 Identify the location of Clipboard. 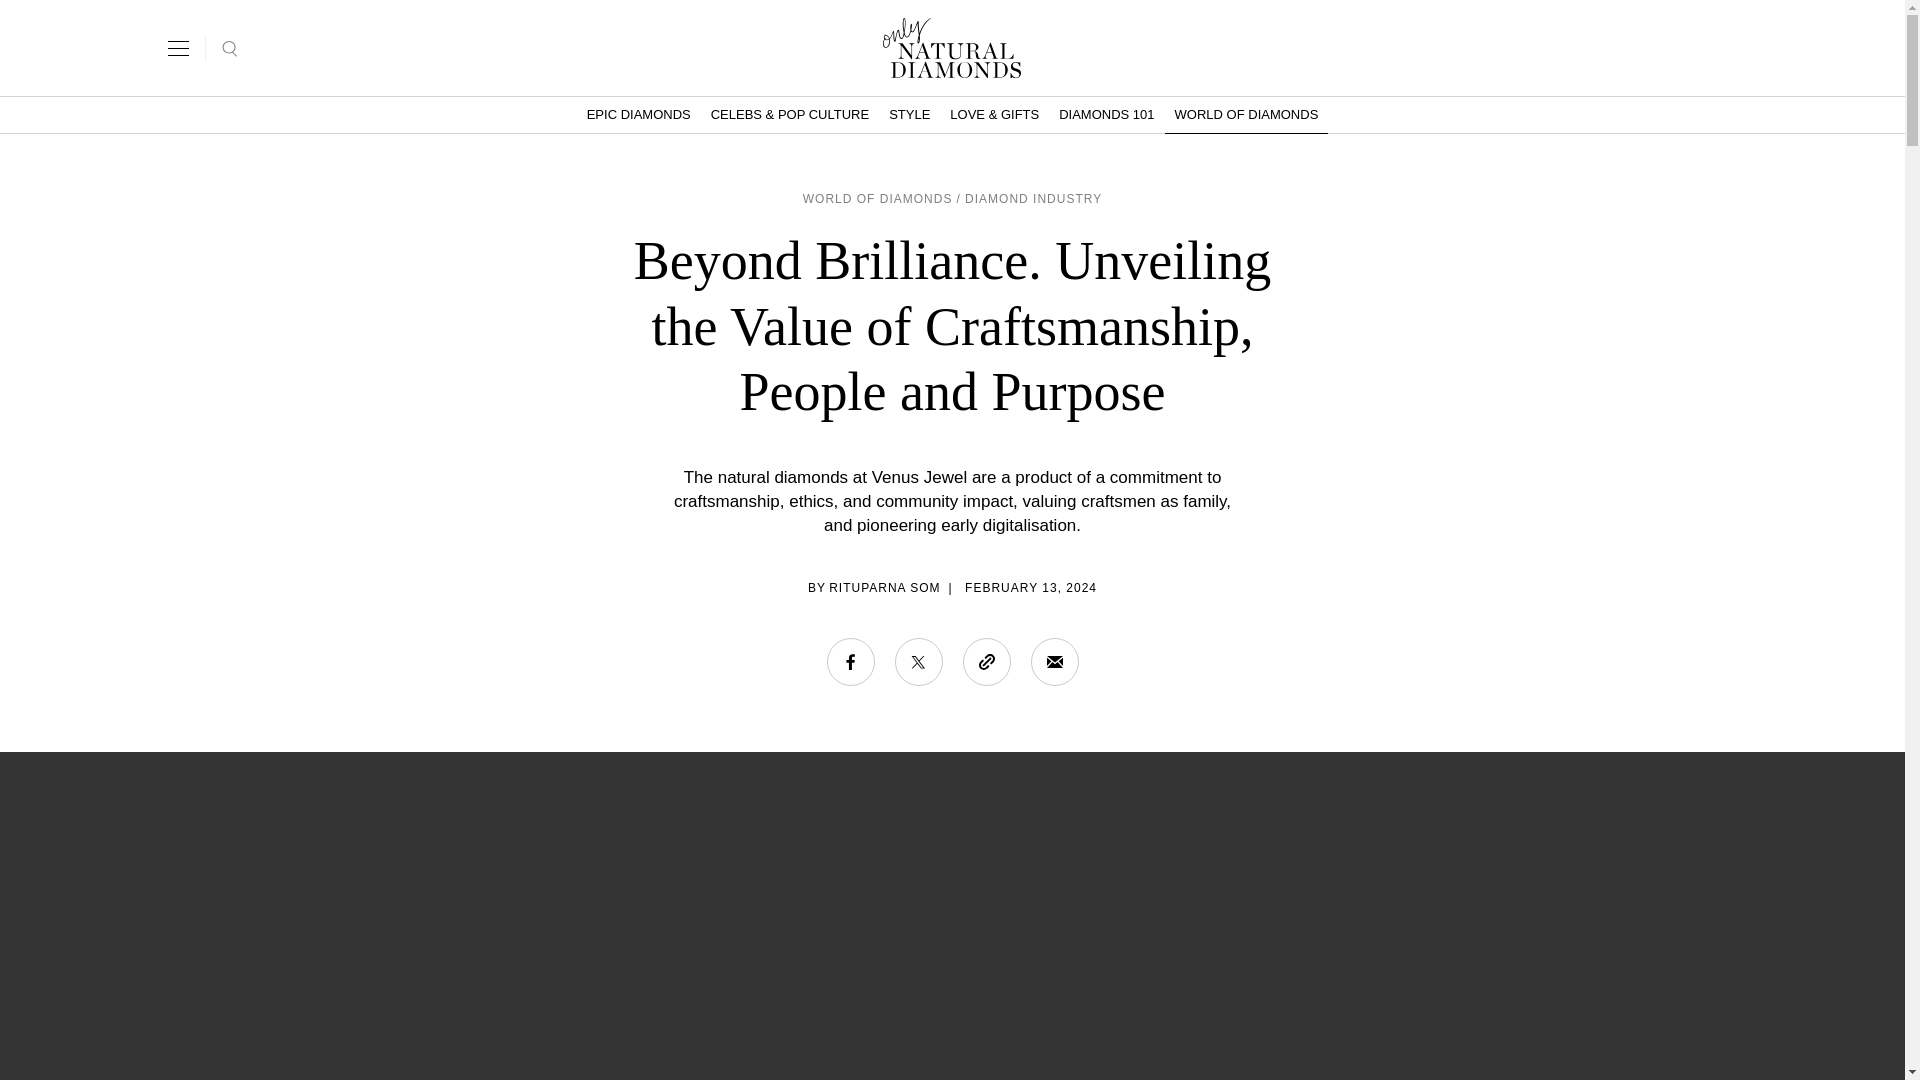
(985, 662).